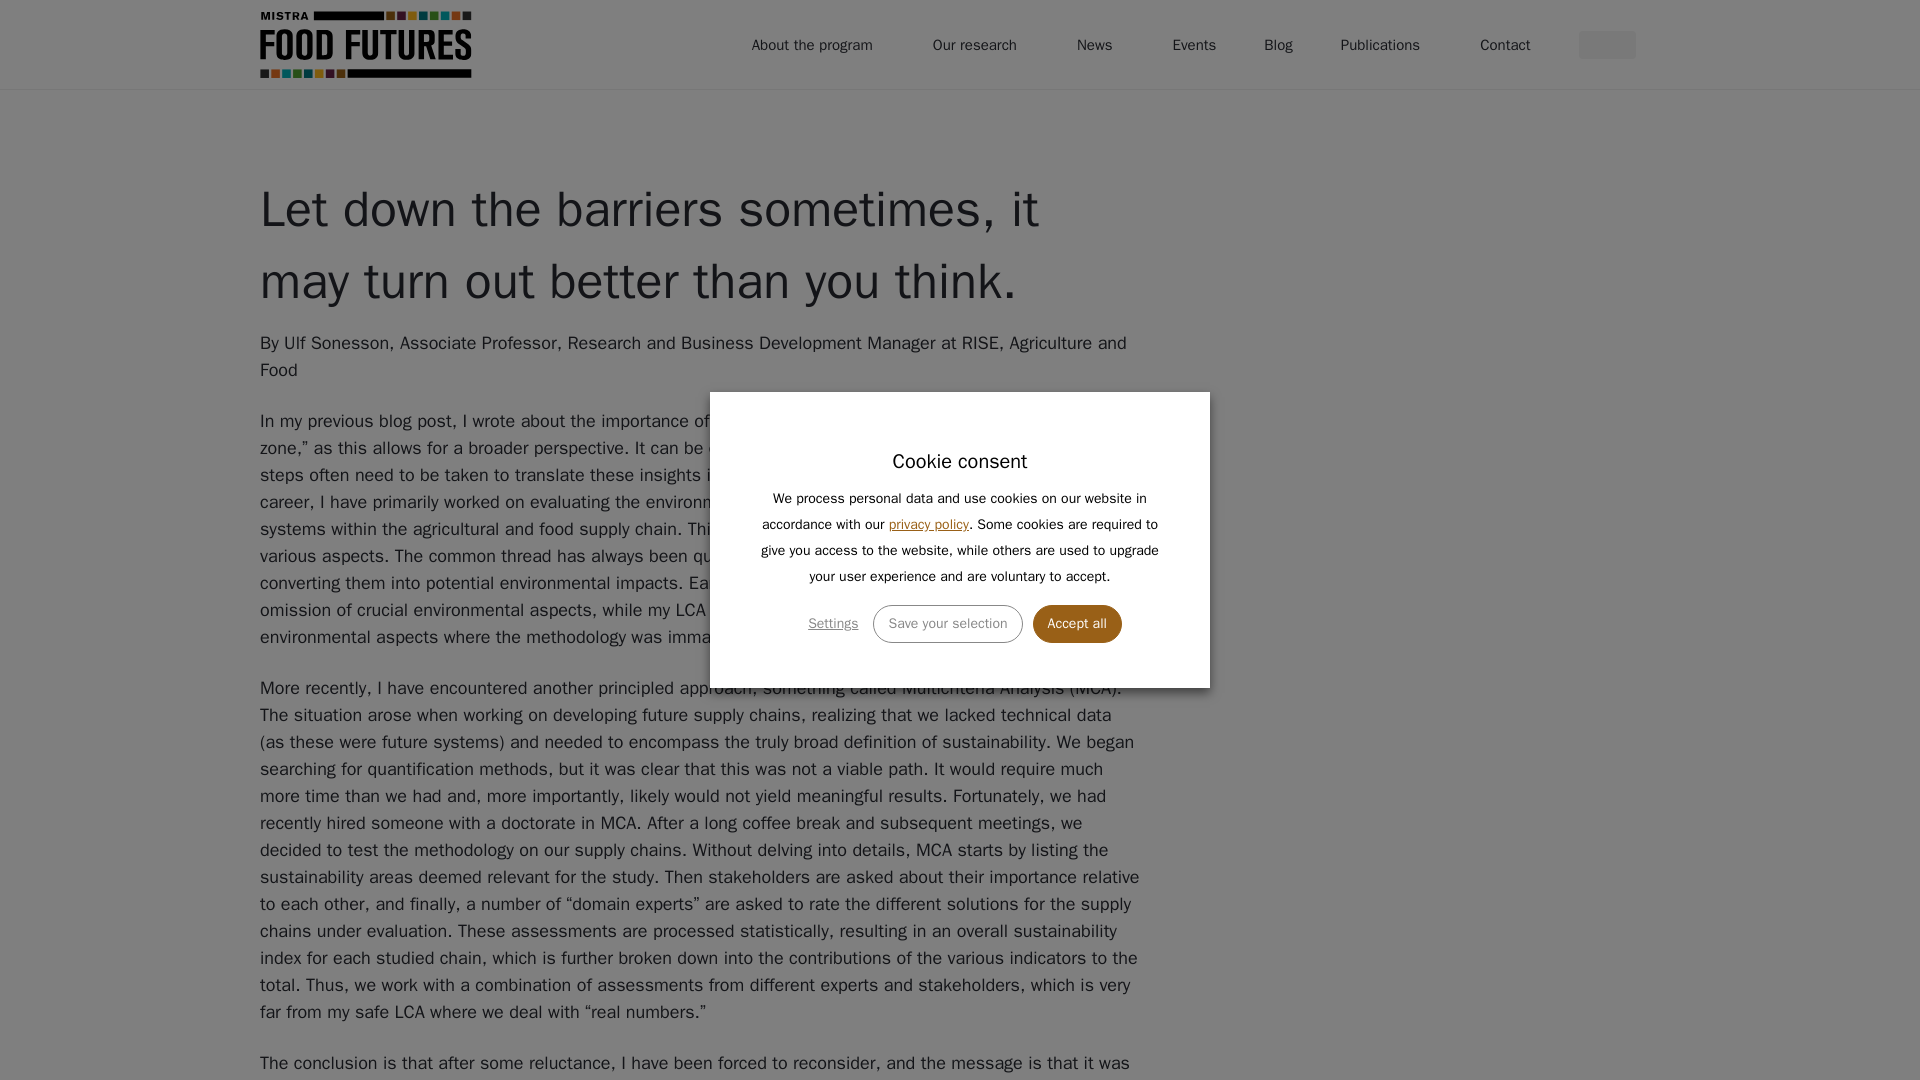 This screenshot has width=1920, height=1080. I want to click on Our research, so click(980, 44).